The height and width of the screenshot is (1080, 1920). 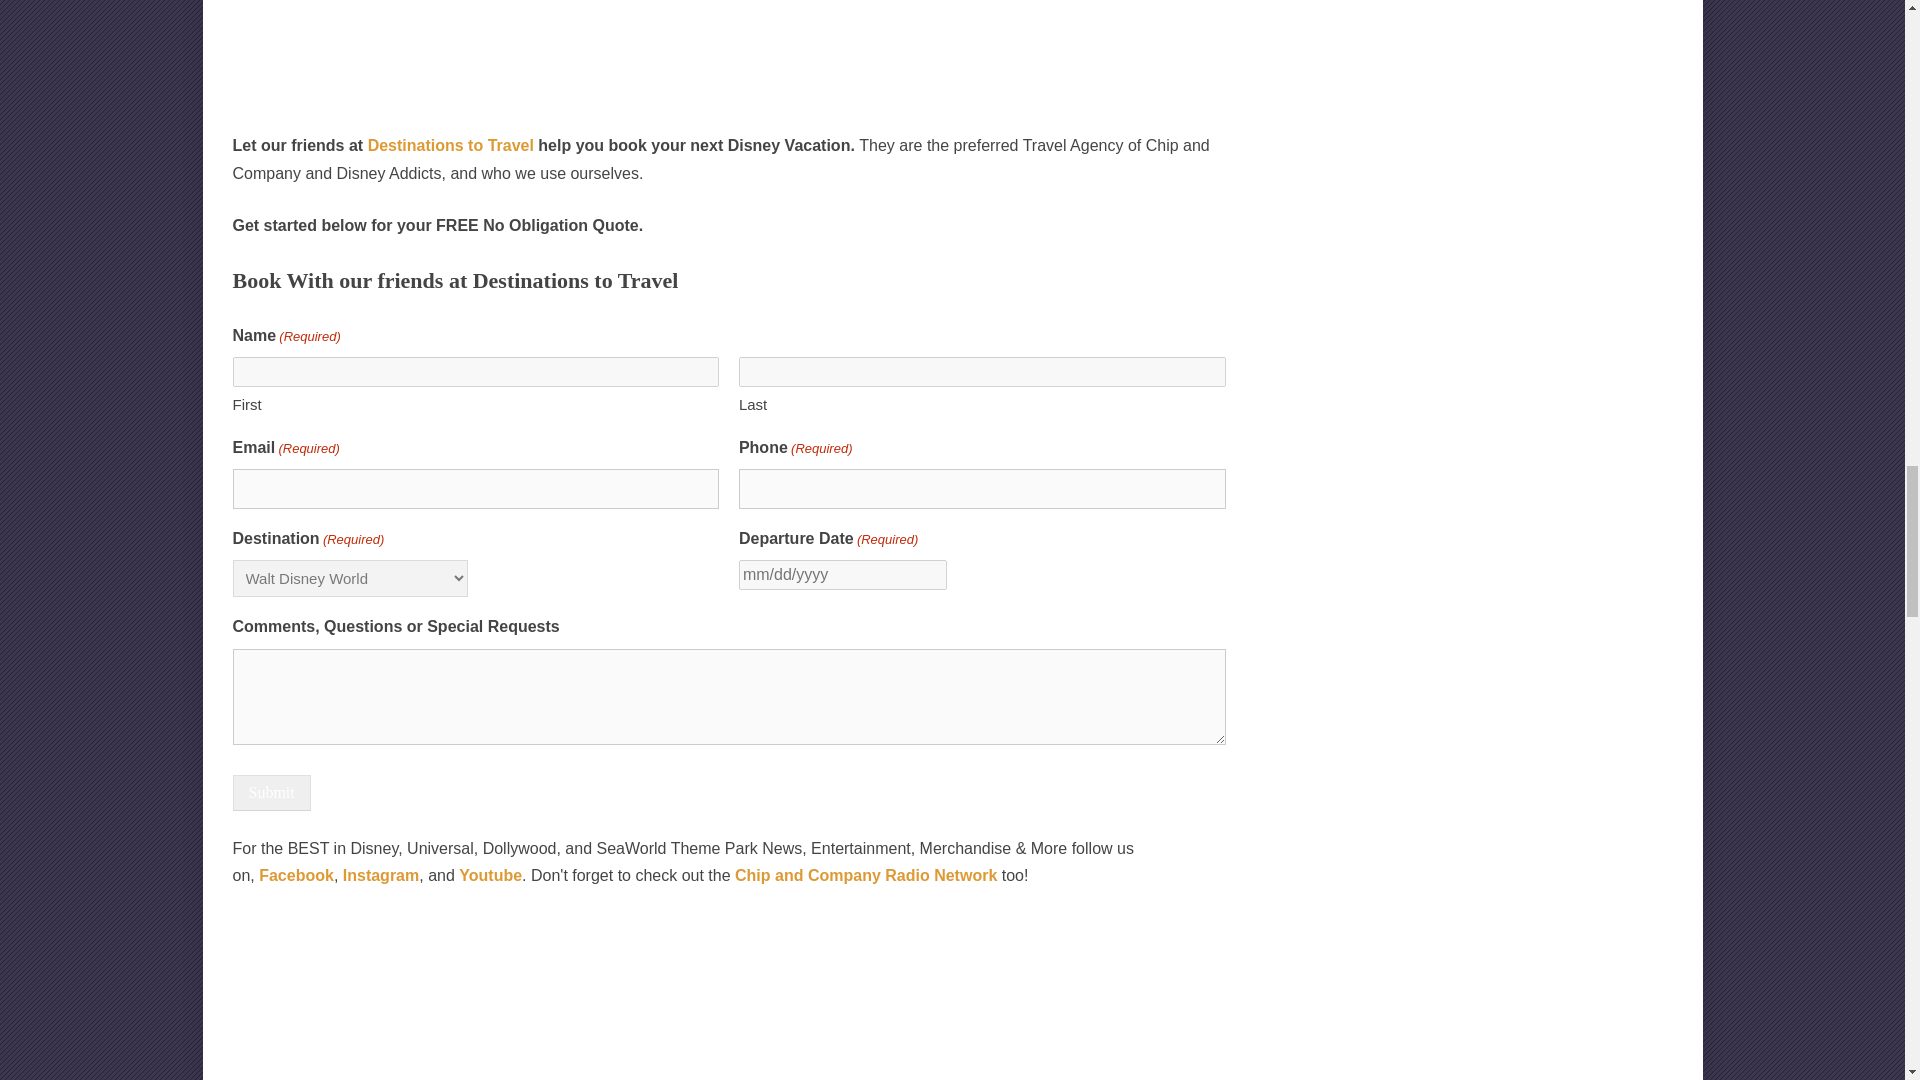 What do you see at coordinates (270, 793) in the screenshot?
I see `Submit` at bounding box center [270, 793].